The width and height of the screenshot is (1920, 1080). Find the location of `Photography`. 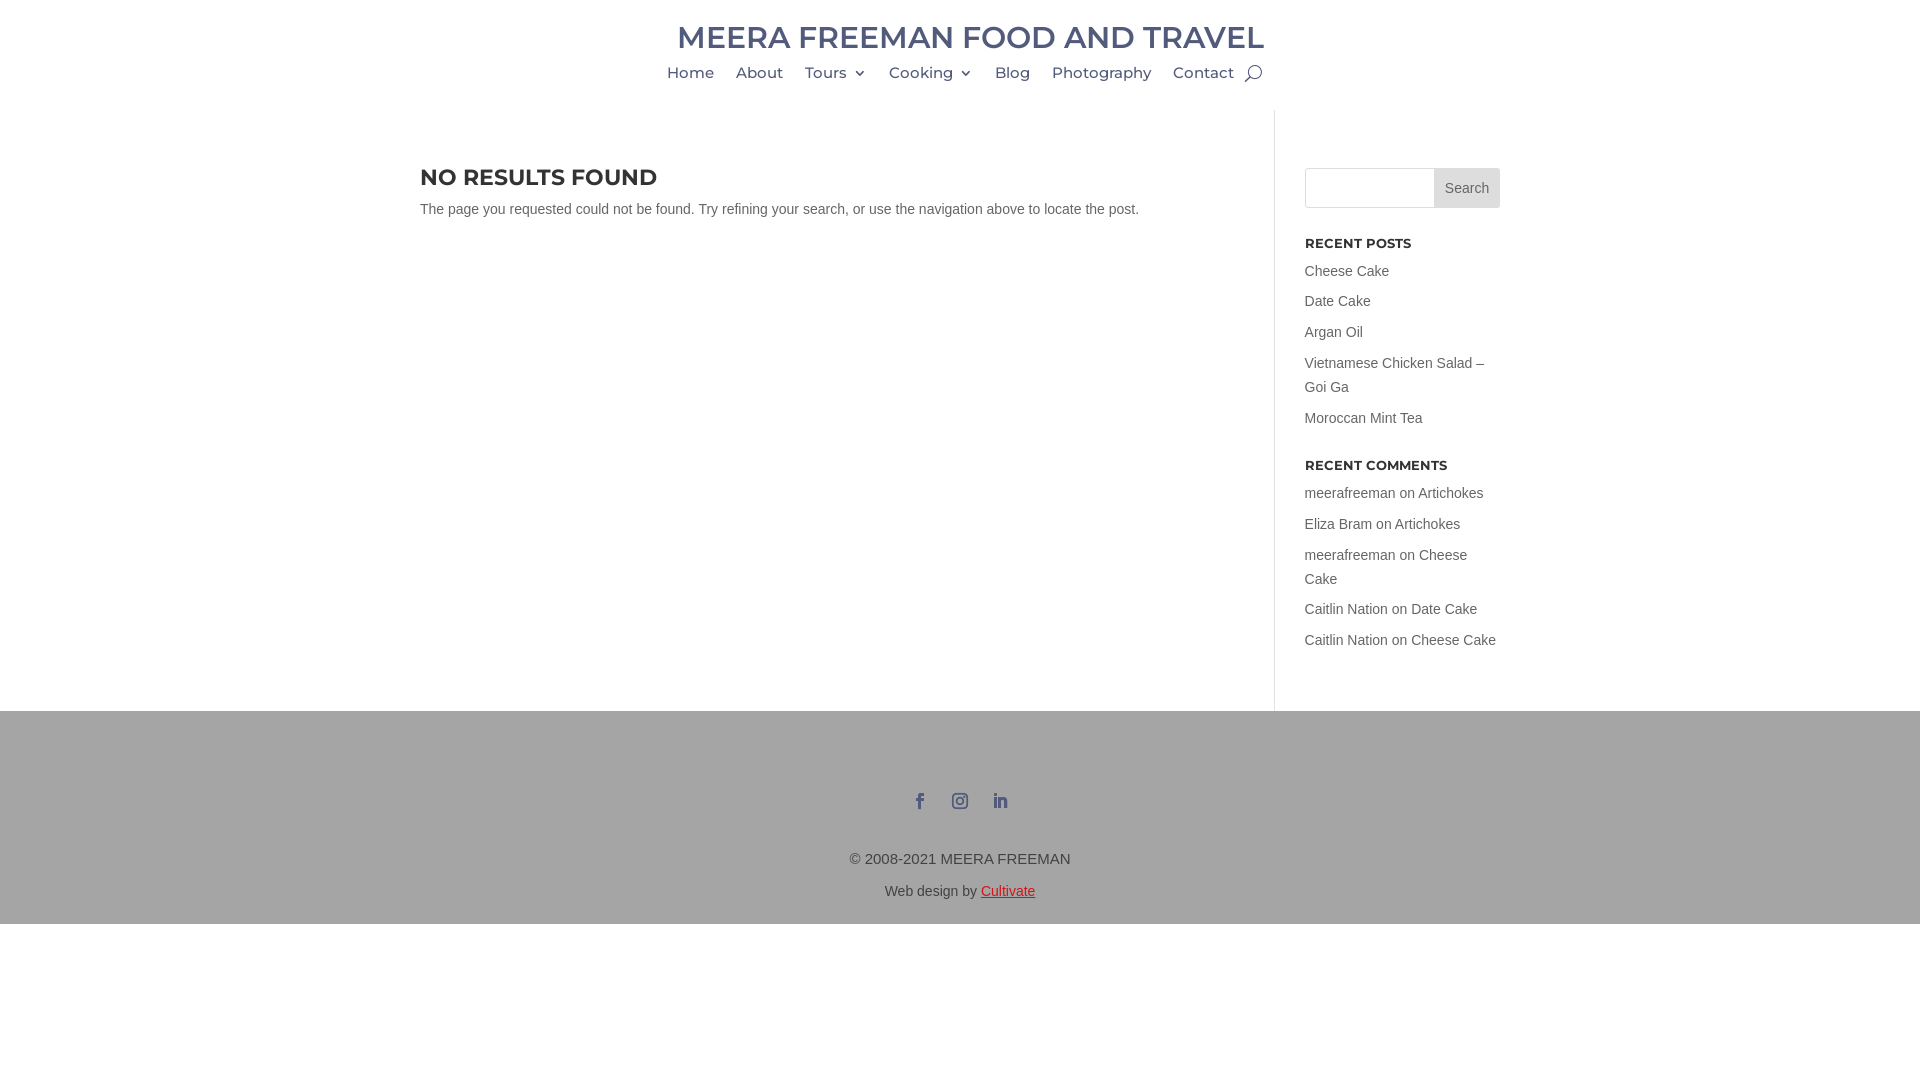

Photography is located at coordinates (1102, 77).